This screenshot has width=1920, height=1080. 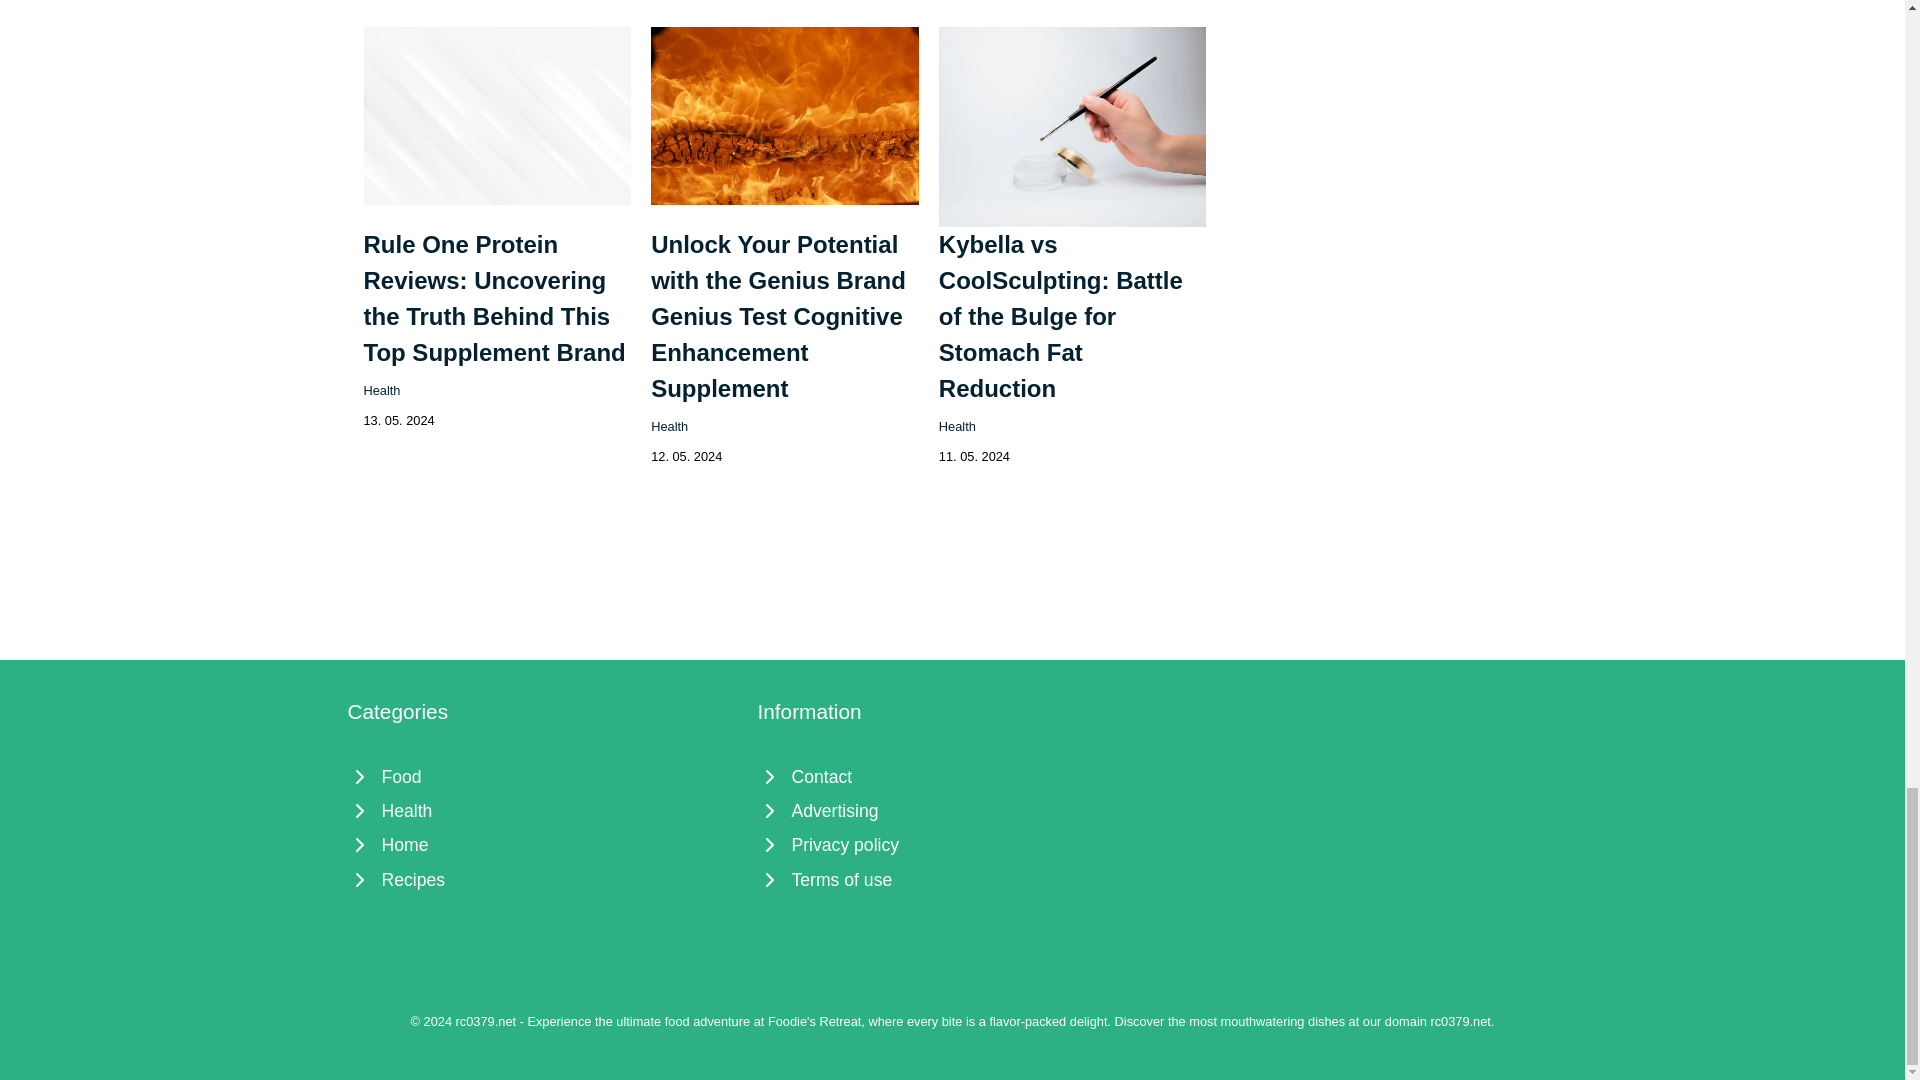 What do you see at coordinates (542, 844) in the screenshot?
I see `Home` at bounding box center [542, 844].